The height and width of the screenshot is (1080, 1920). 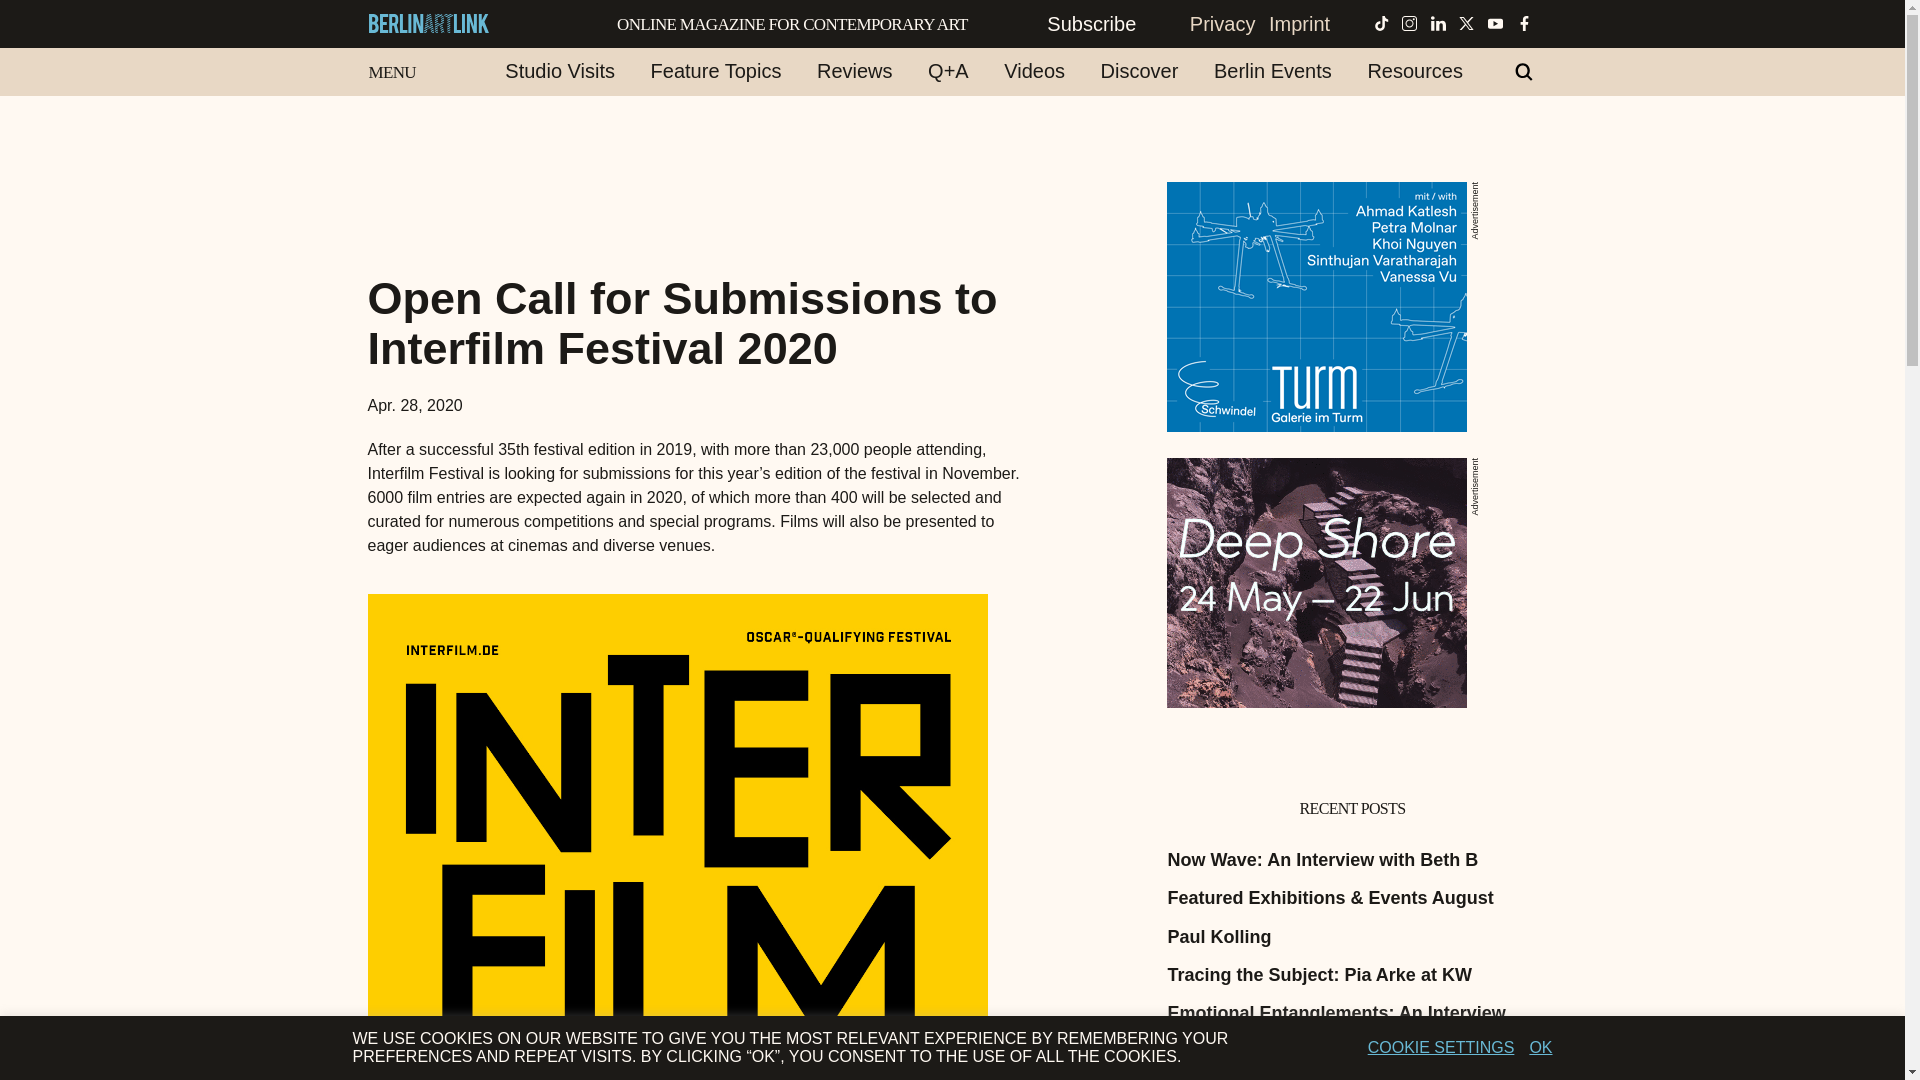 What do you see at coordinates (1222, 23) in the screenshot?
I see `Privacy` at bounding box center [1222, 23].